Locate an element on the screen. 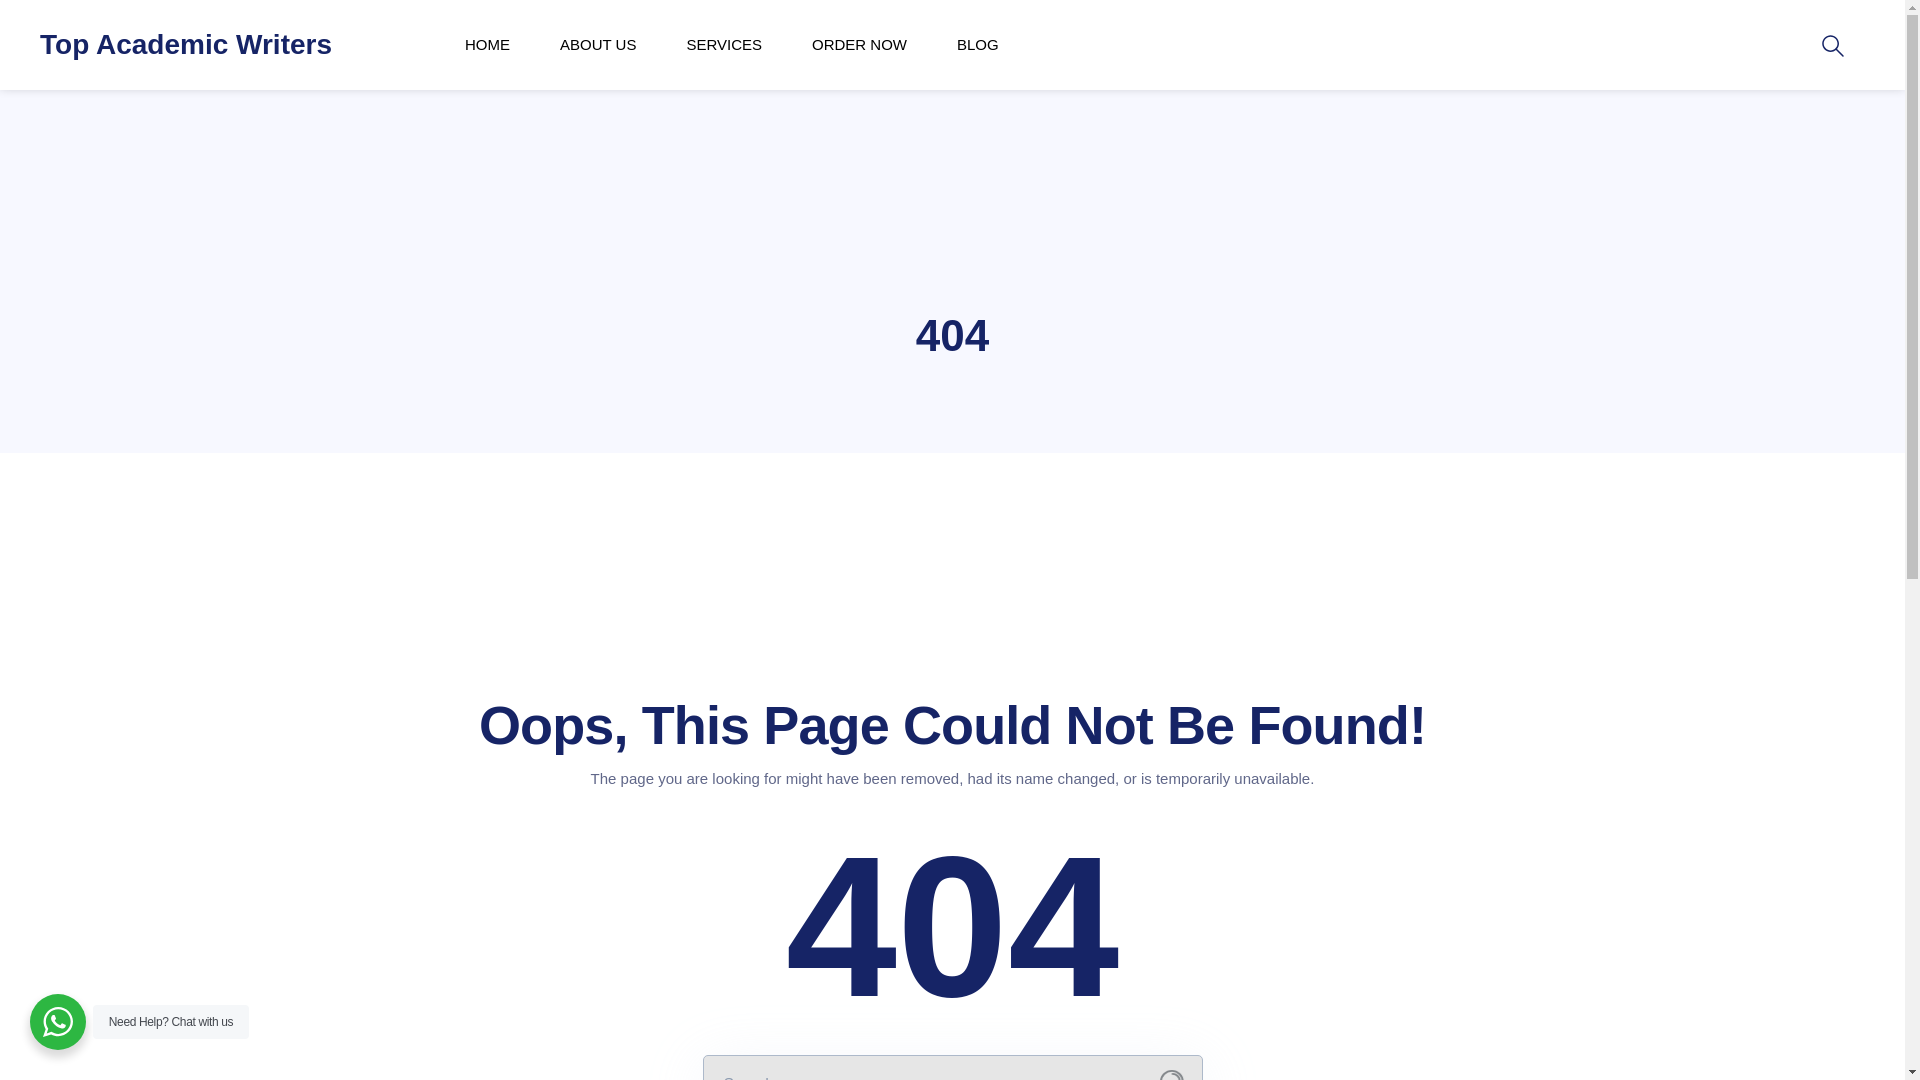 This screenshot has width=1920, height=1080. ABOUT US is located at coordinates (598, 44).